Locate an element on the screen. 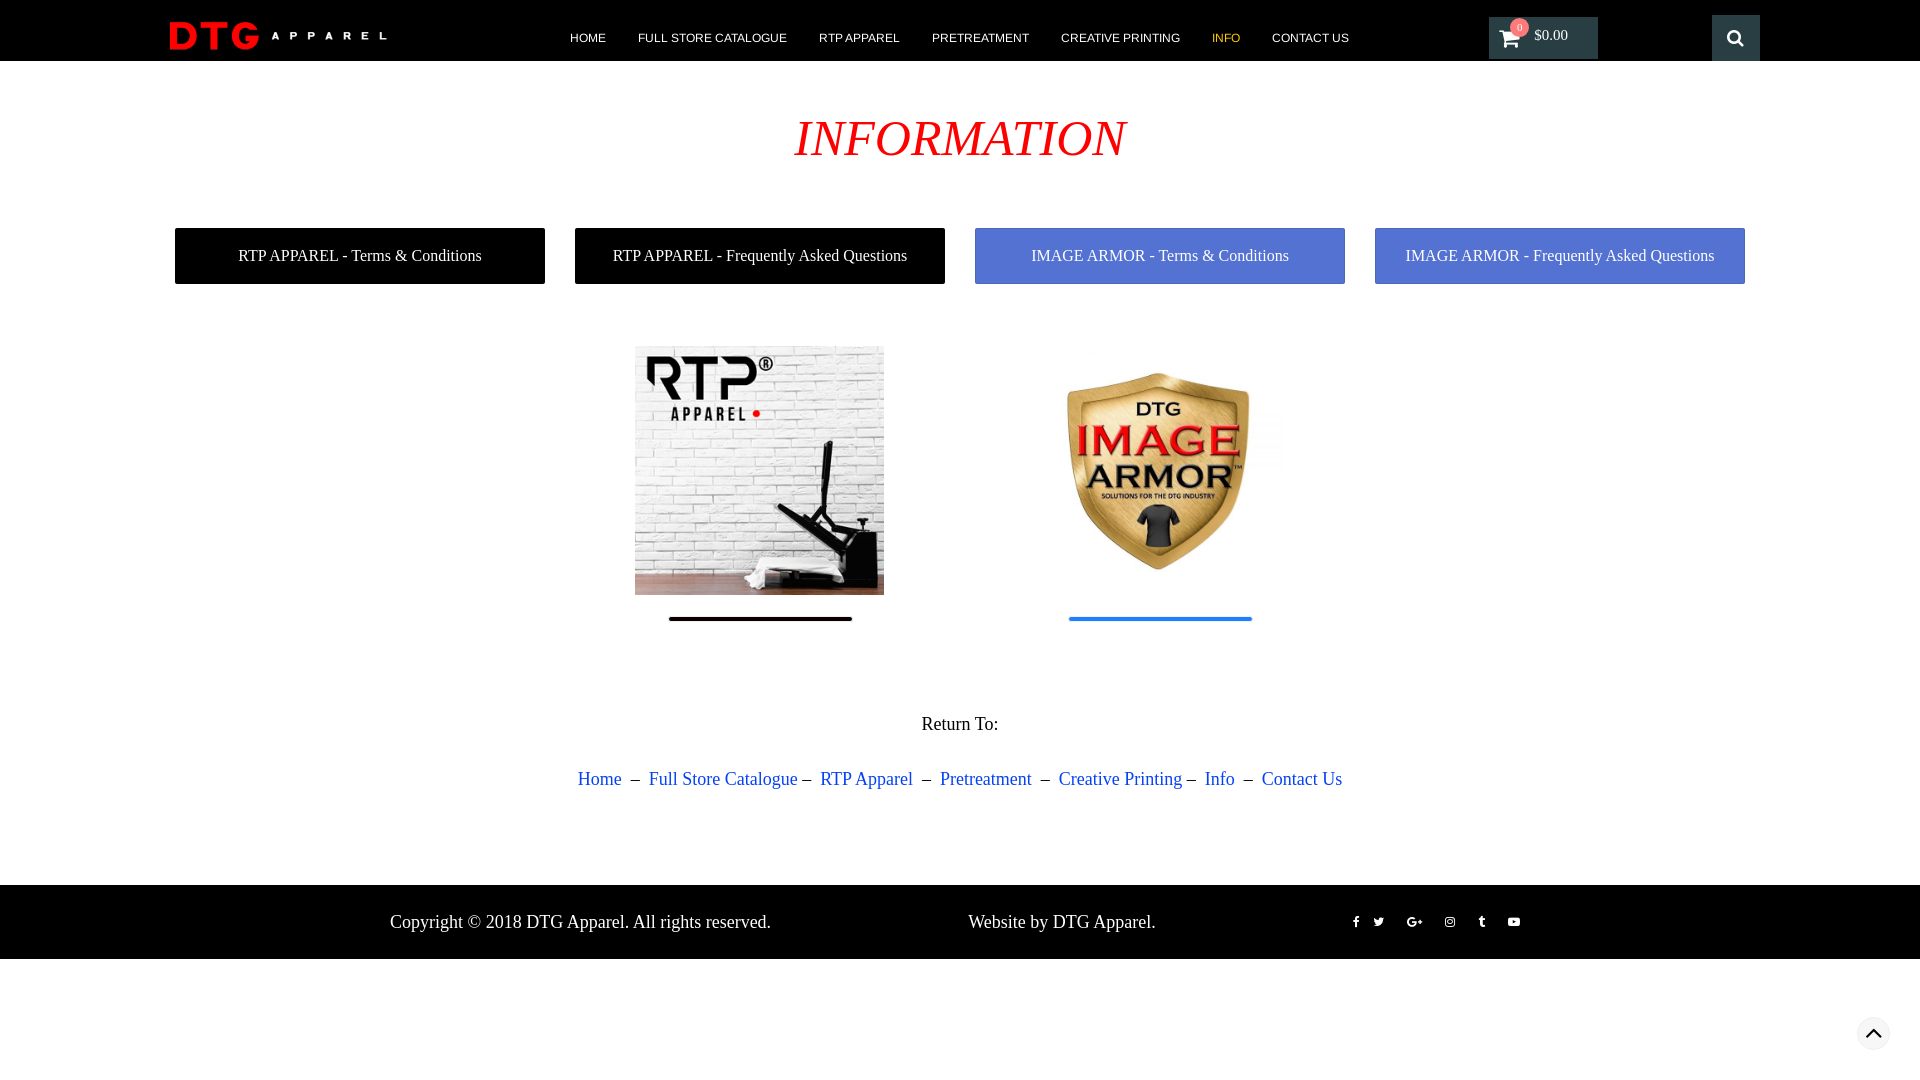 This screenshot has height=1080, width=1920. IMAGE ARMOR - Frequently Asked Questions is located at coordinates (1560, 256).